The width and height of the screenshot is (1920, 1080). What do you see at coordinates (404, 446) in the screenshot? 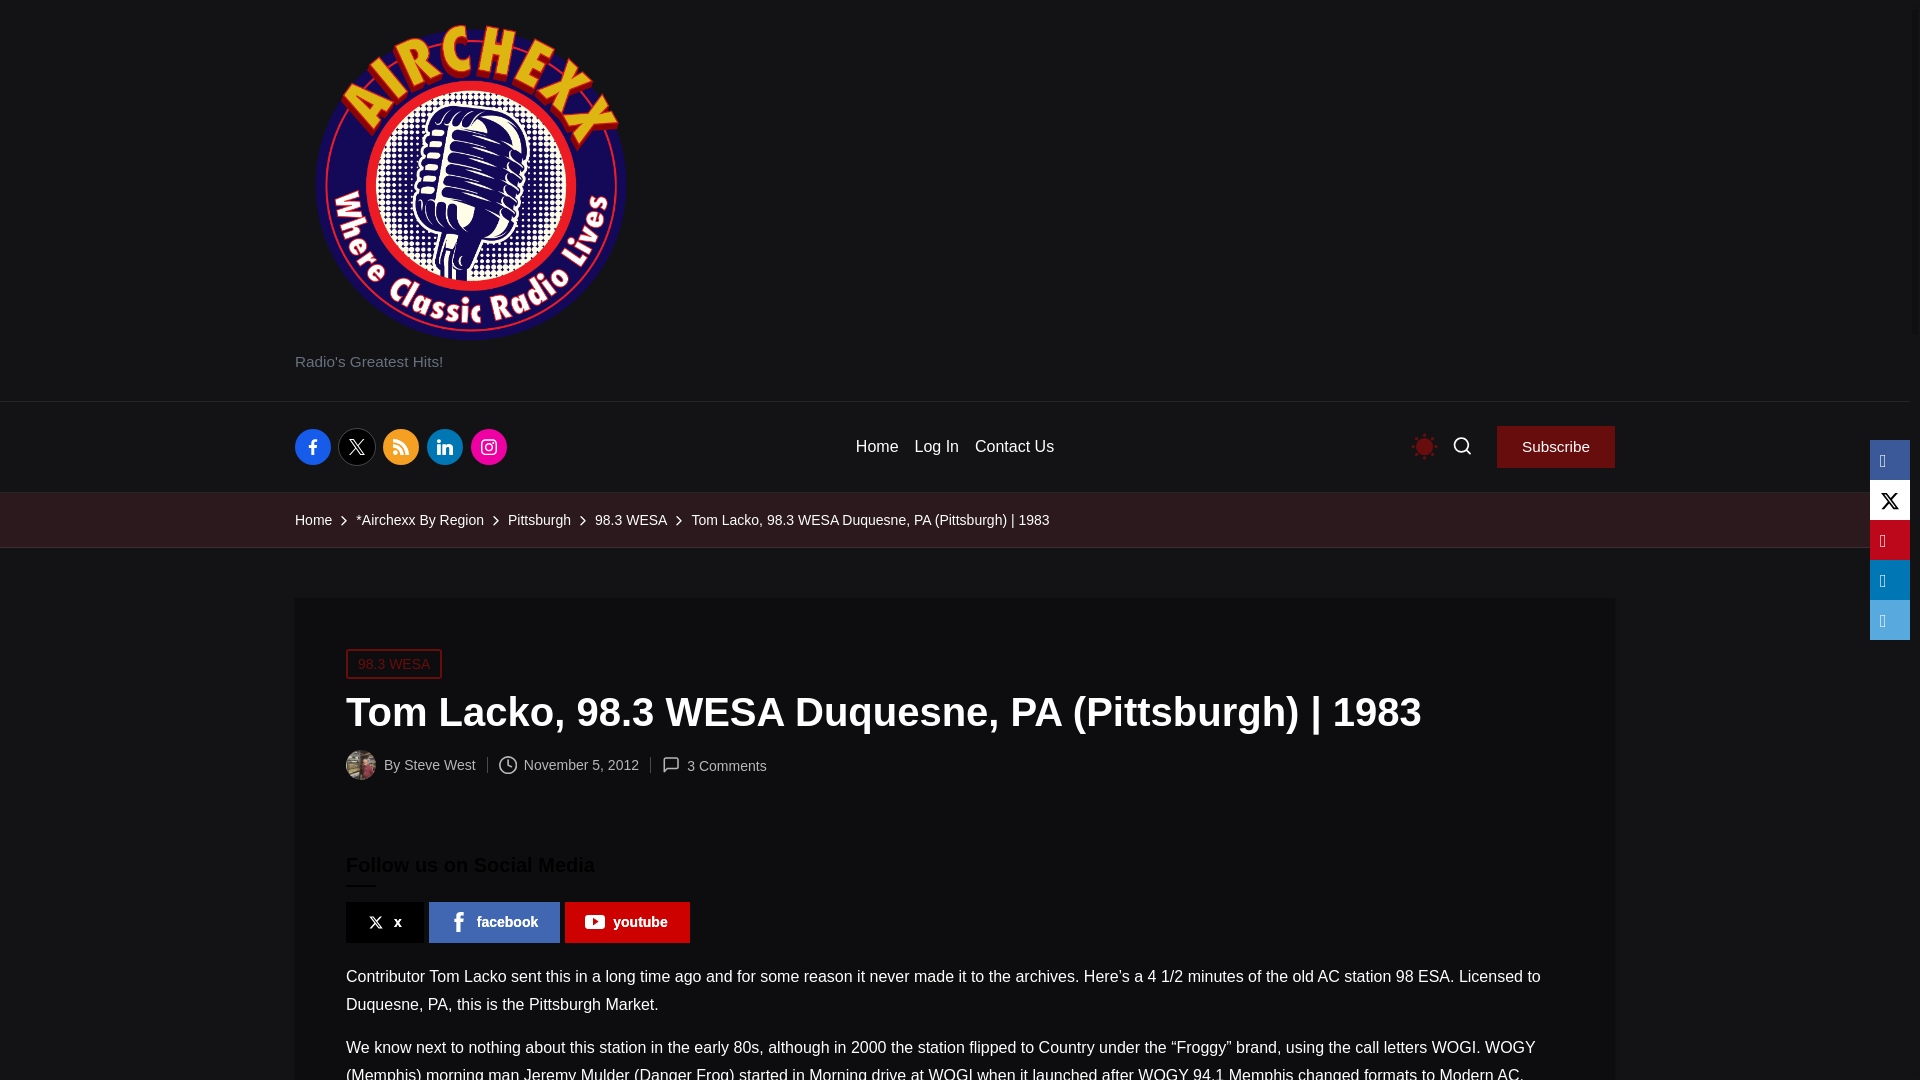
I see `rss.com` at bounding box center [404, 446].